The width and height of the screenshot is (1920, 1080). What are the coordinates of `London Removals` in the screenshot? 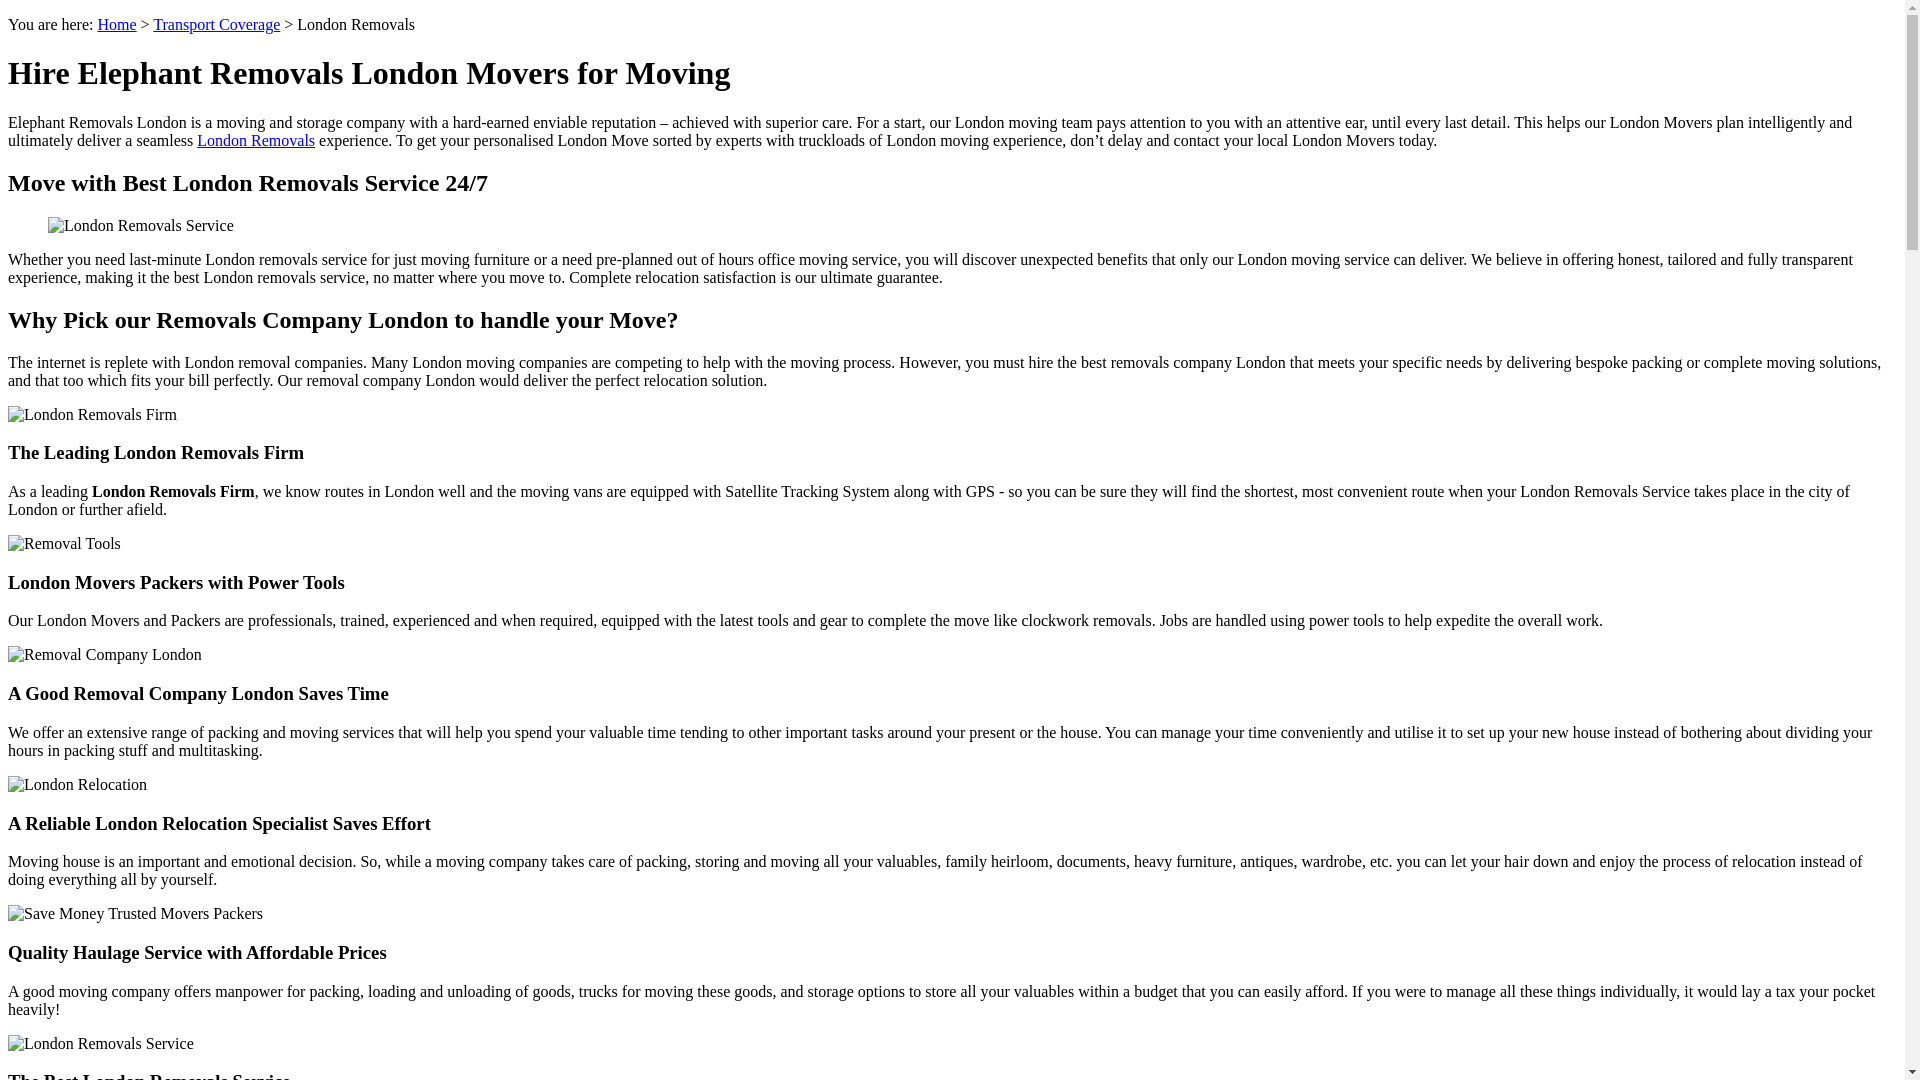 It's located at (256, 140).